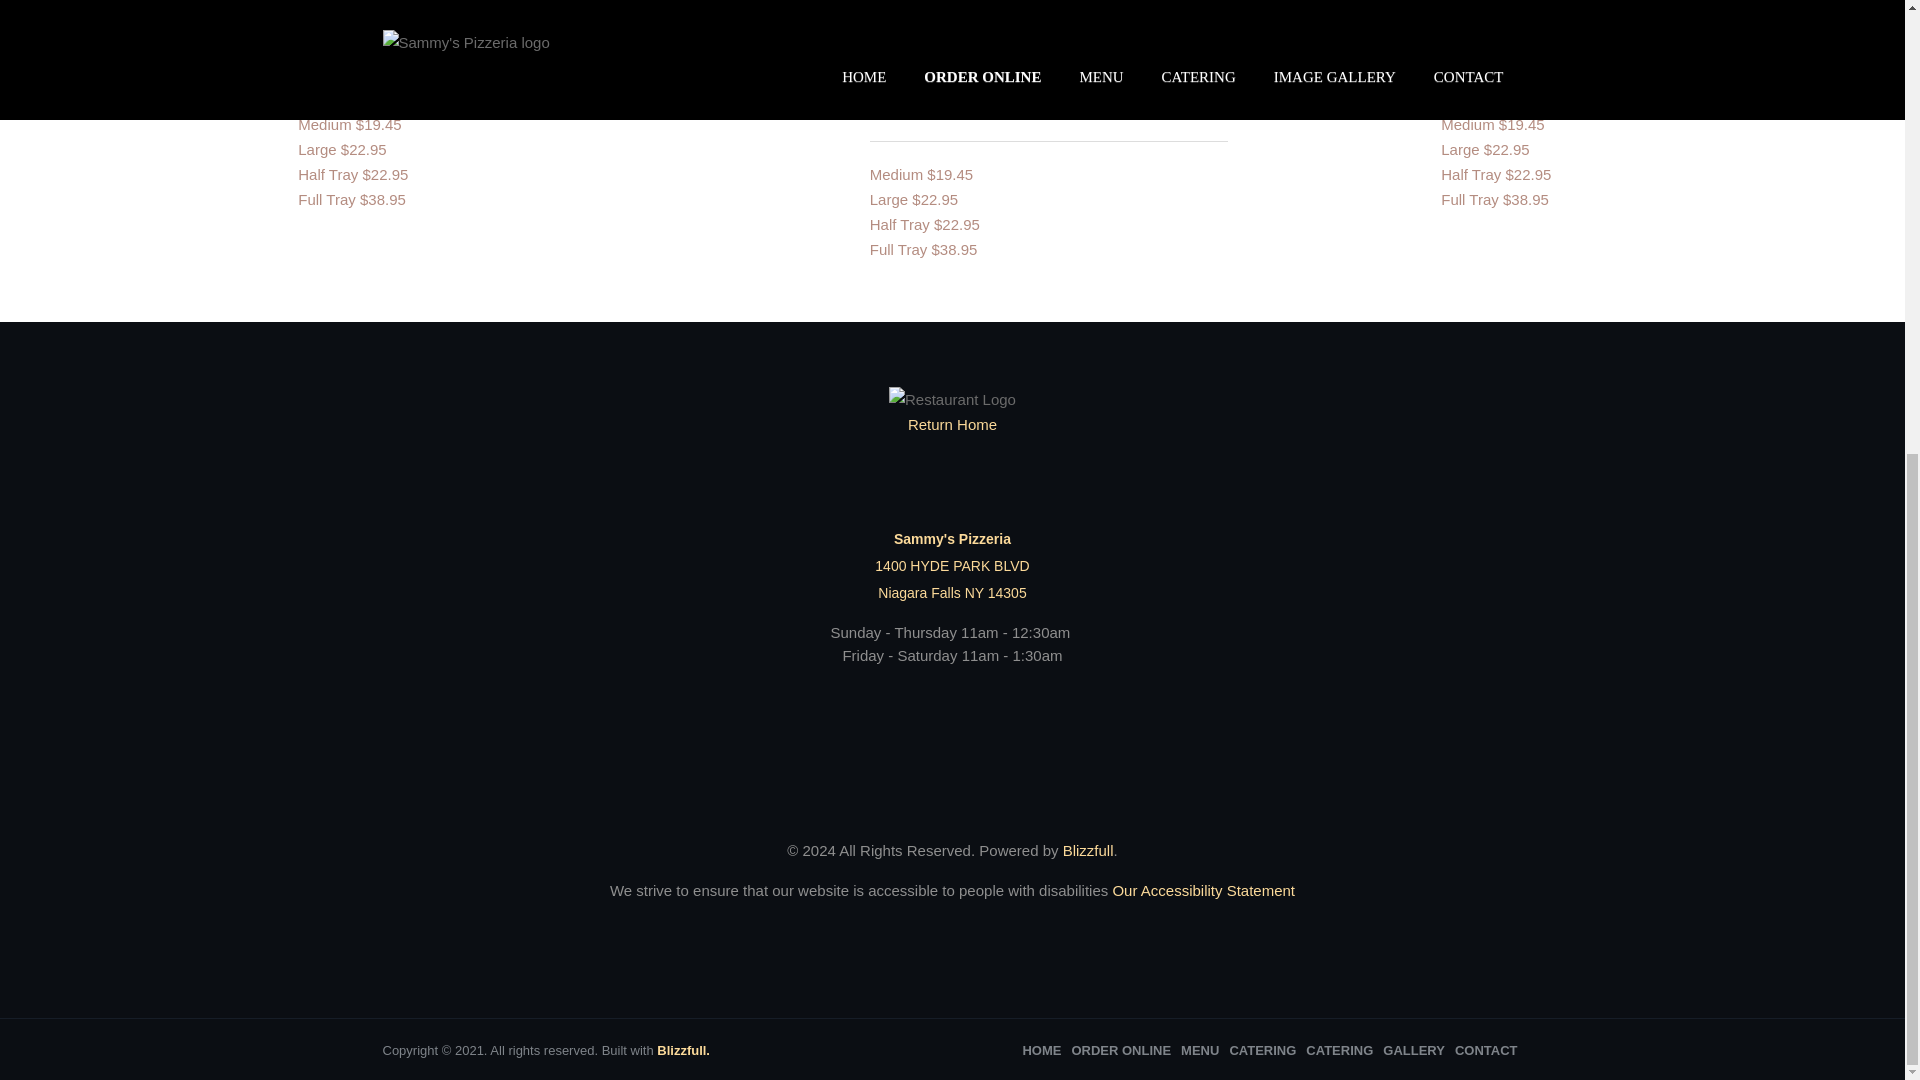 Image resolution: width=1920 pixels, height=1080 pixels. Describe the element at coordinates (1121, 1050) in the screenshot. I see `ORDER ONLINE` at that location.